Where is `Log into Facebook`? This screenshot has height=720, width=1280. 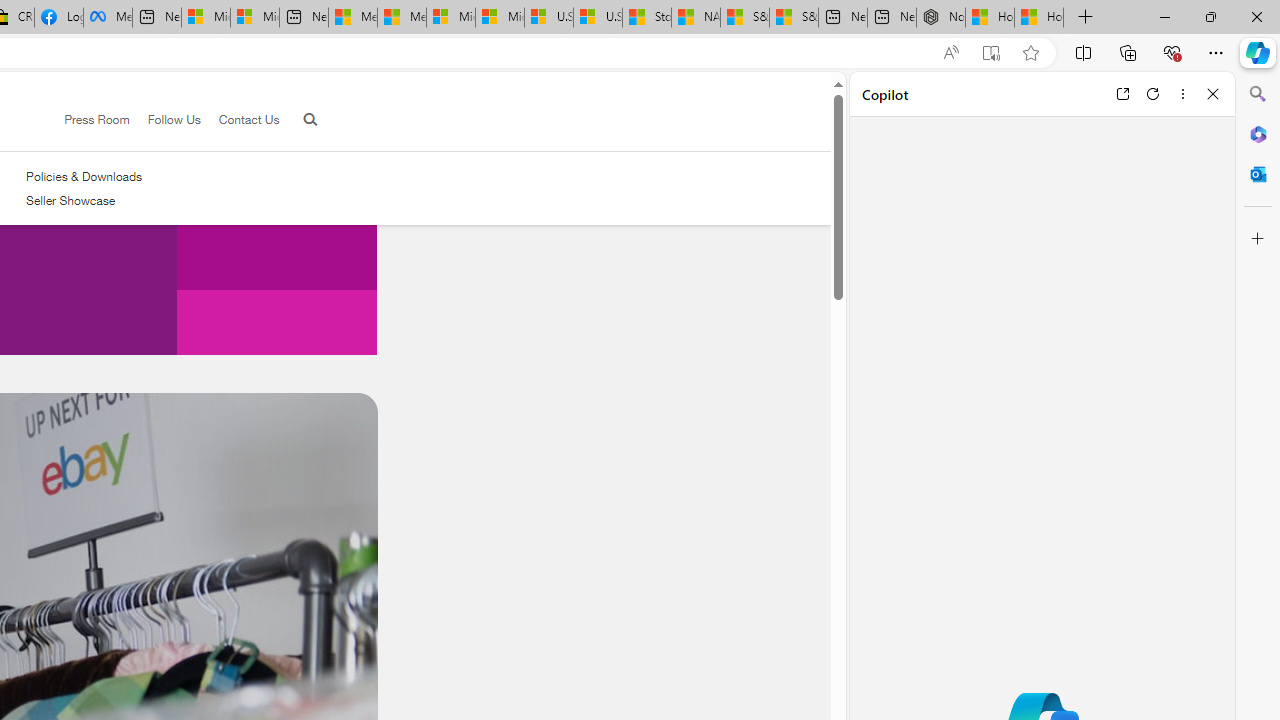
Log into Facebook is located at coordinates (58, 18).